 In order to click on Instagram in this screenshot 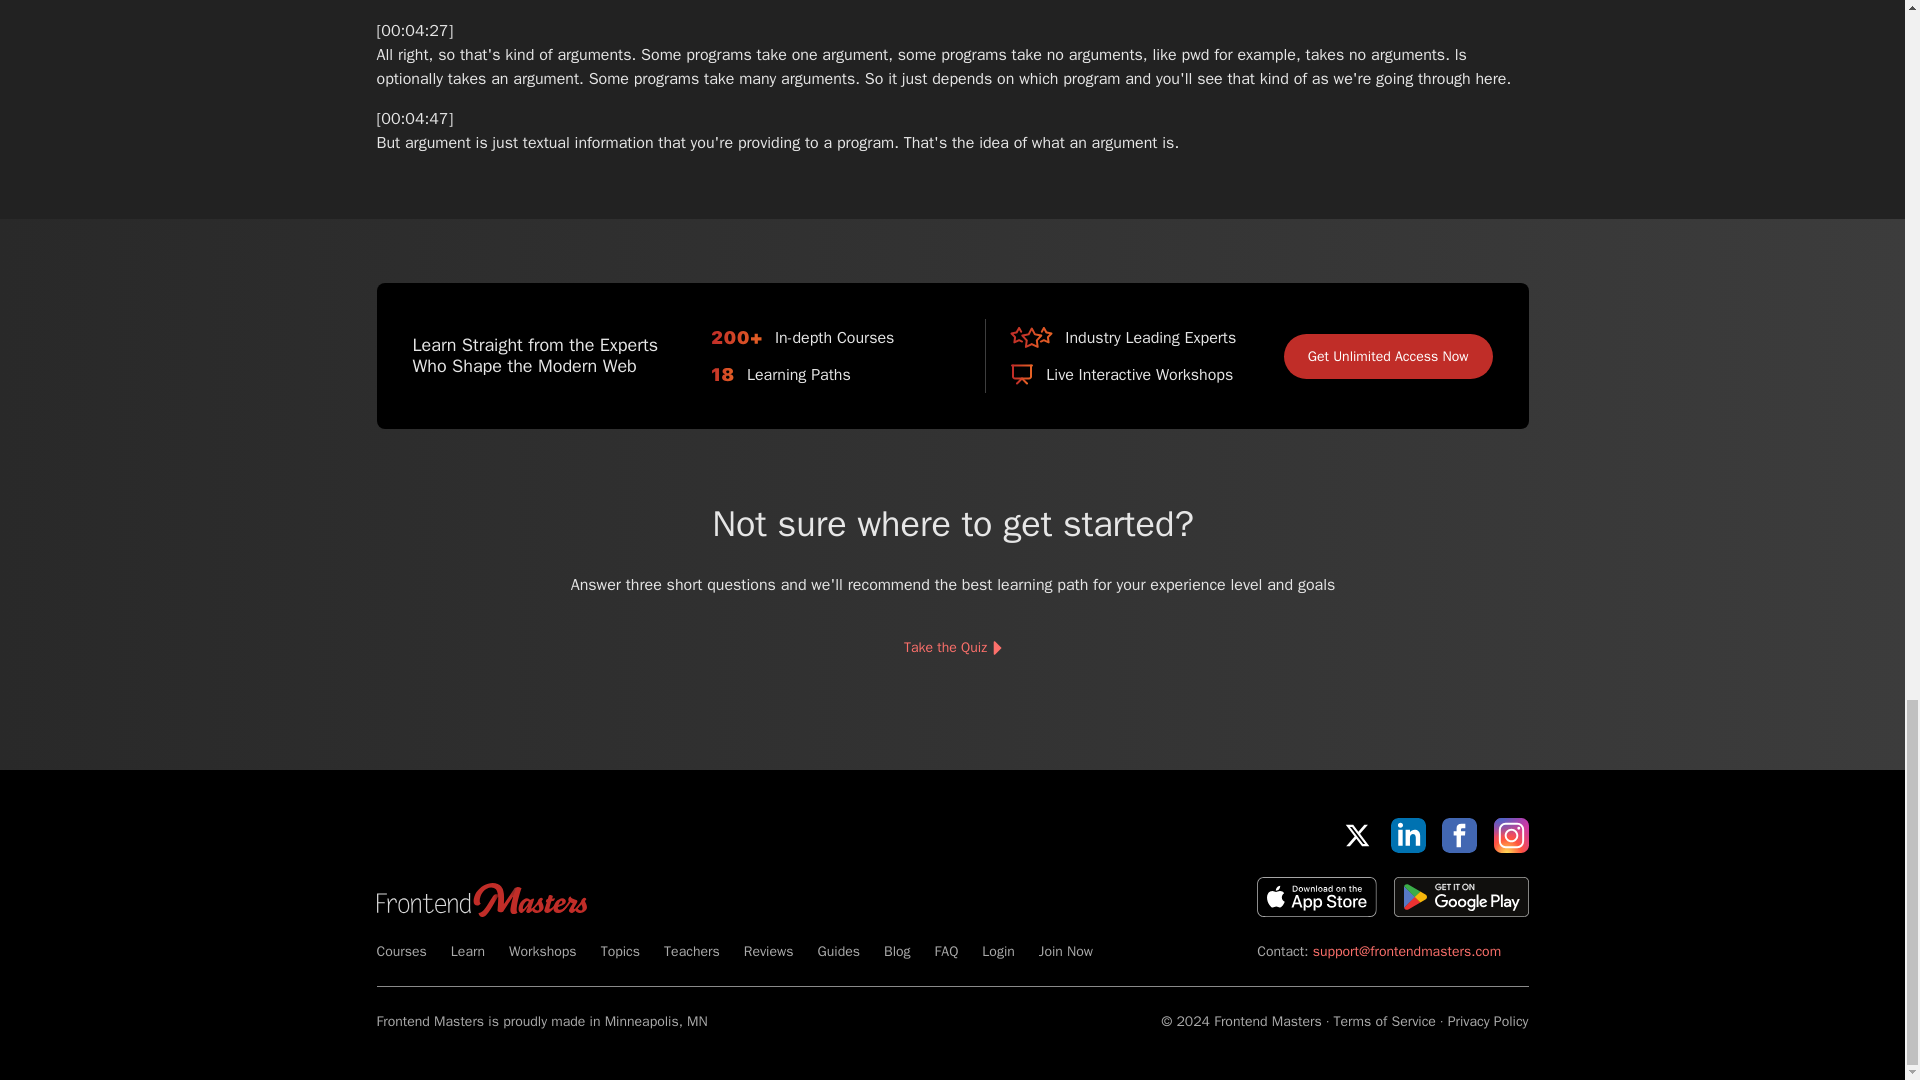, I will do `click(1510, 835)`.